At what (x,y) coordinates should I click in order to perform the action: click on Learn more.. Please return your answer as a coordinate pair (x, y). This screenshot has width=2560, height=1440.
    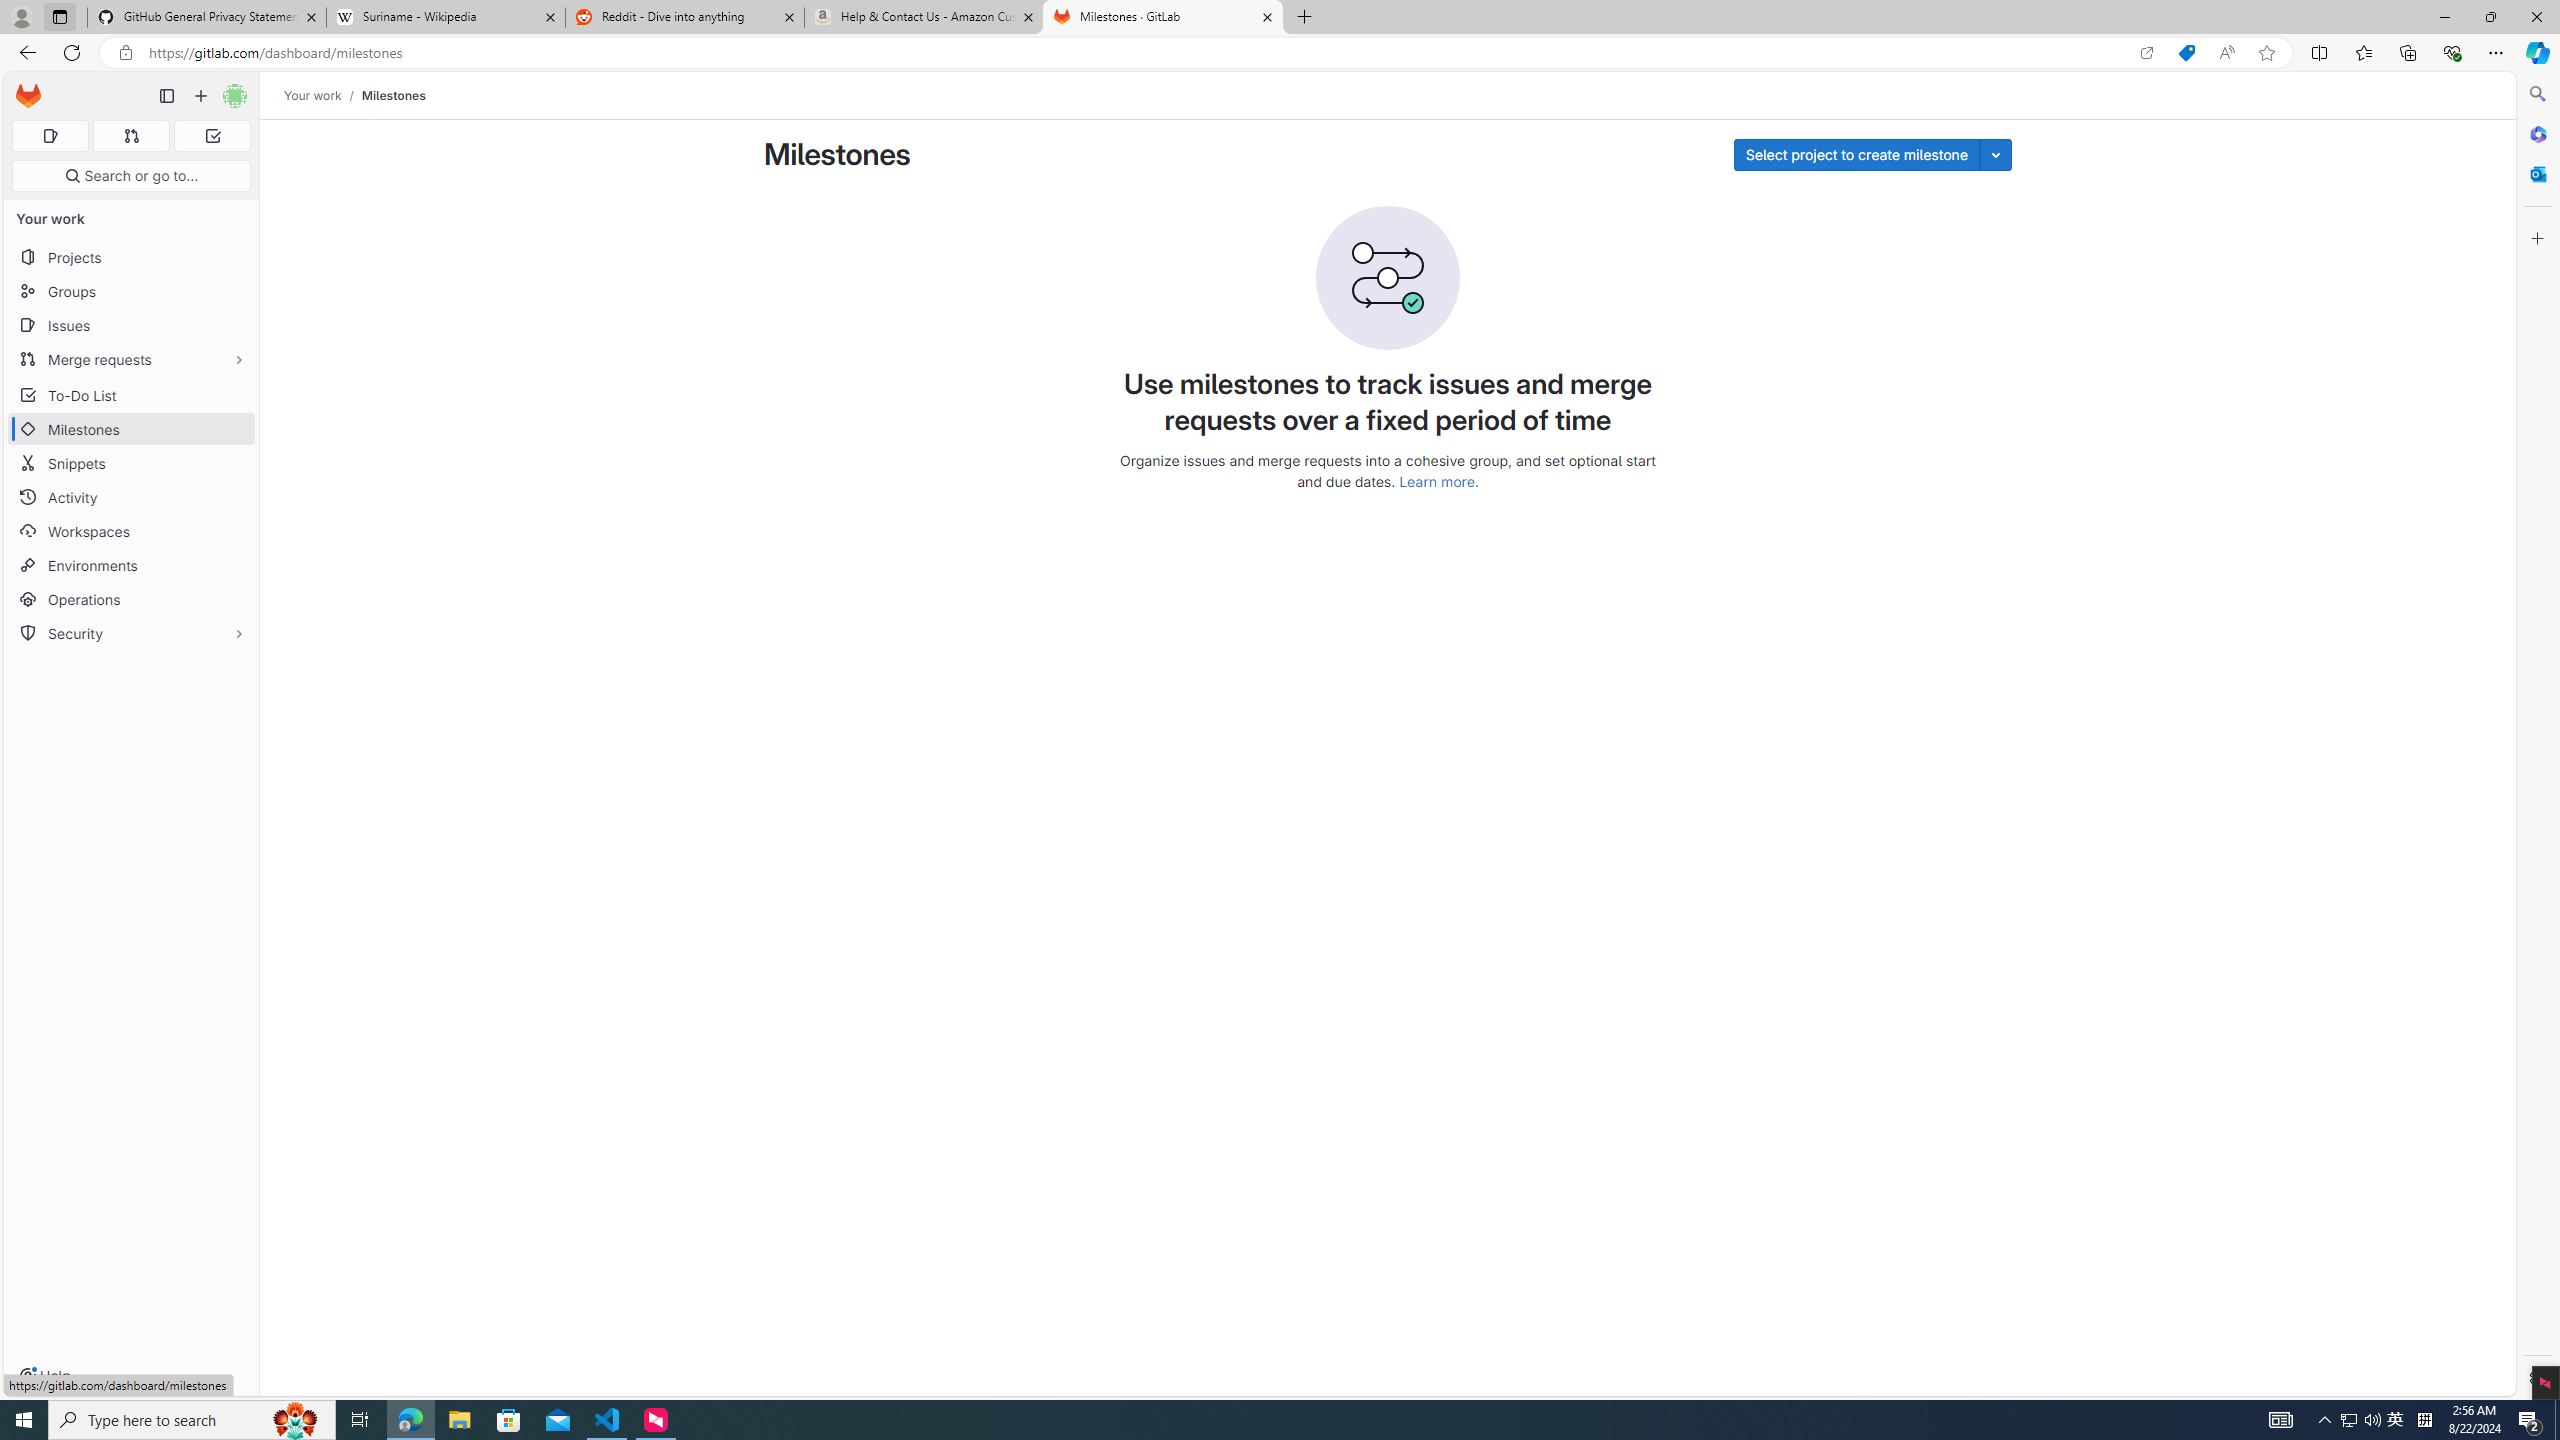
    Looking at the image, I should click on (1438, 480).